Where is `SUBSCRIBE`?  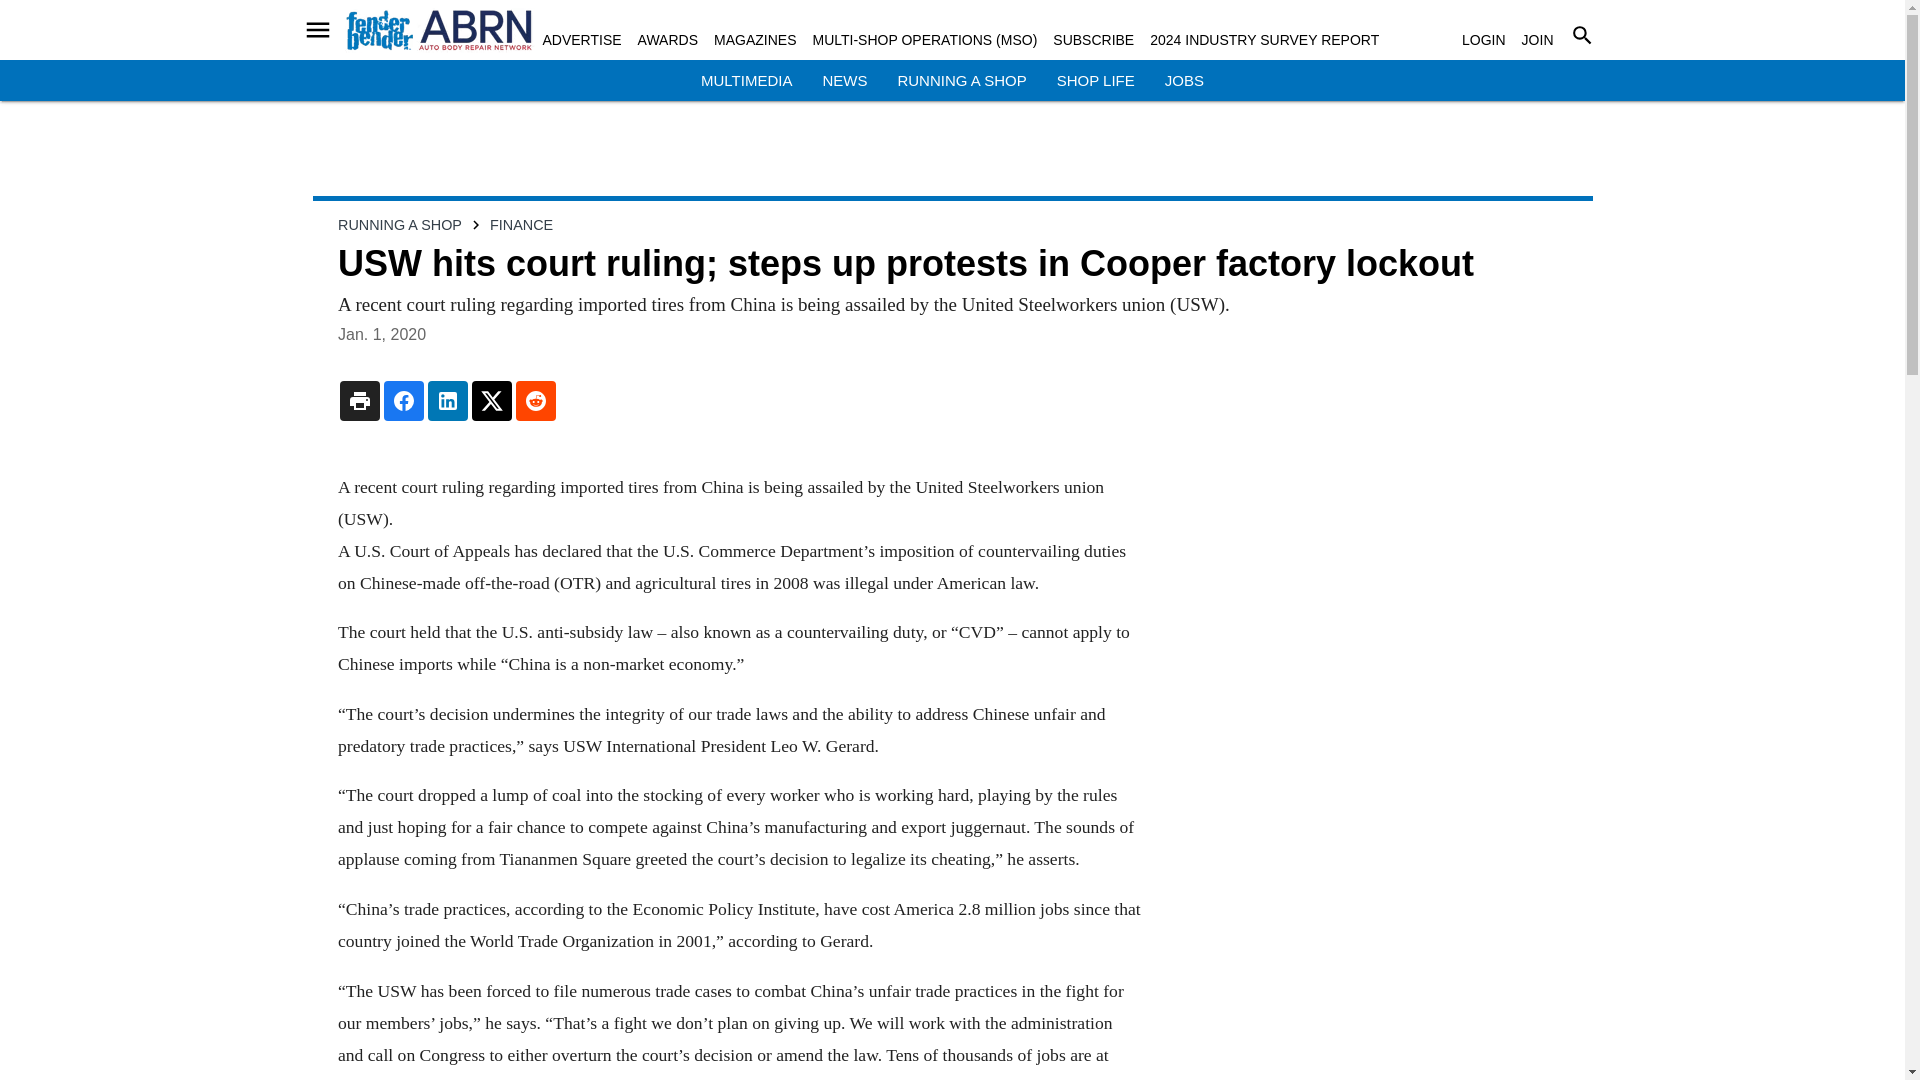
SUBSCRIBE is located at coordinates (1093, 40).